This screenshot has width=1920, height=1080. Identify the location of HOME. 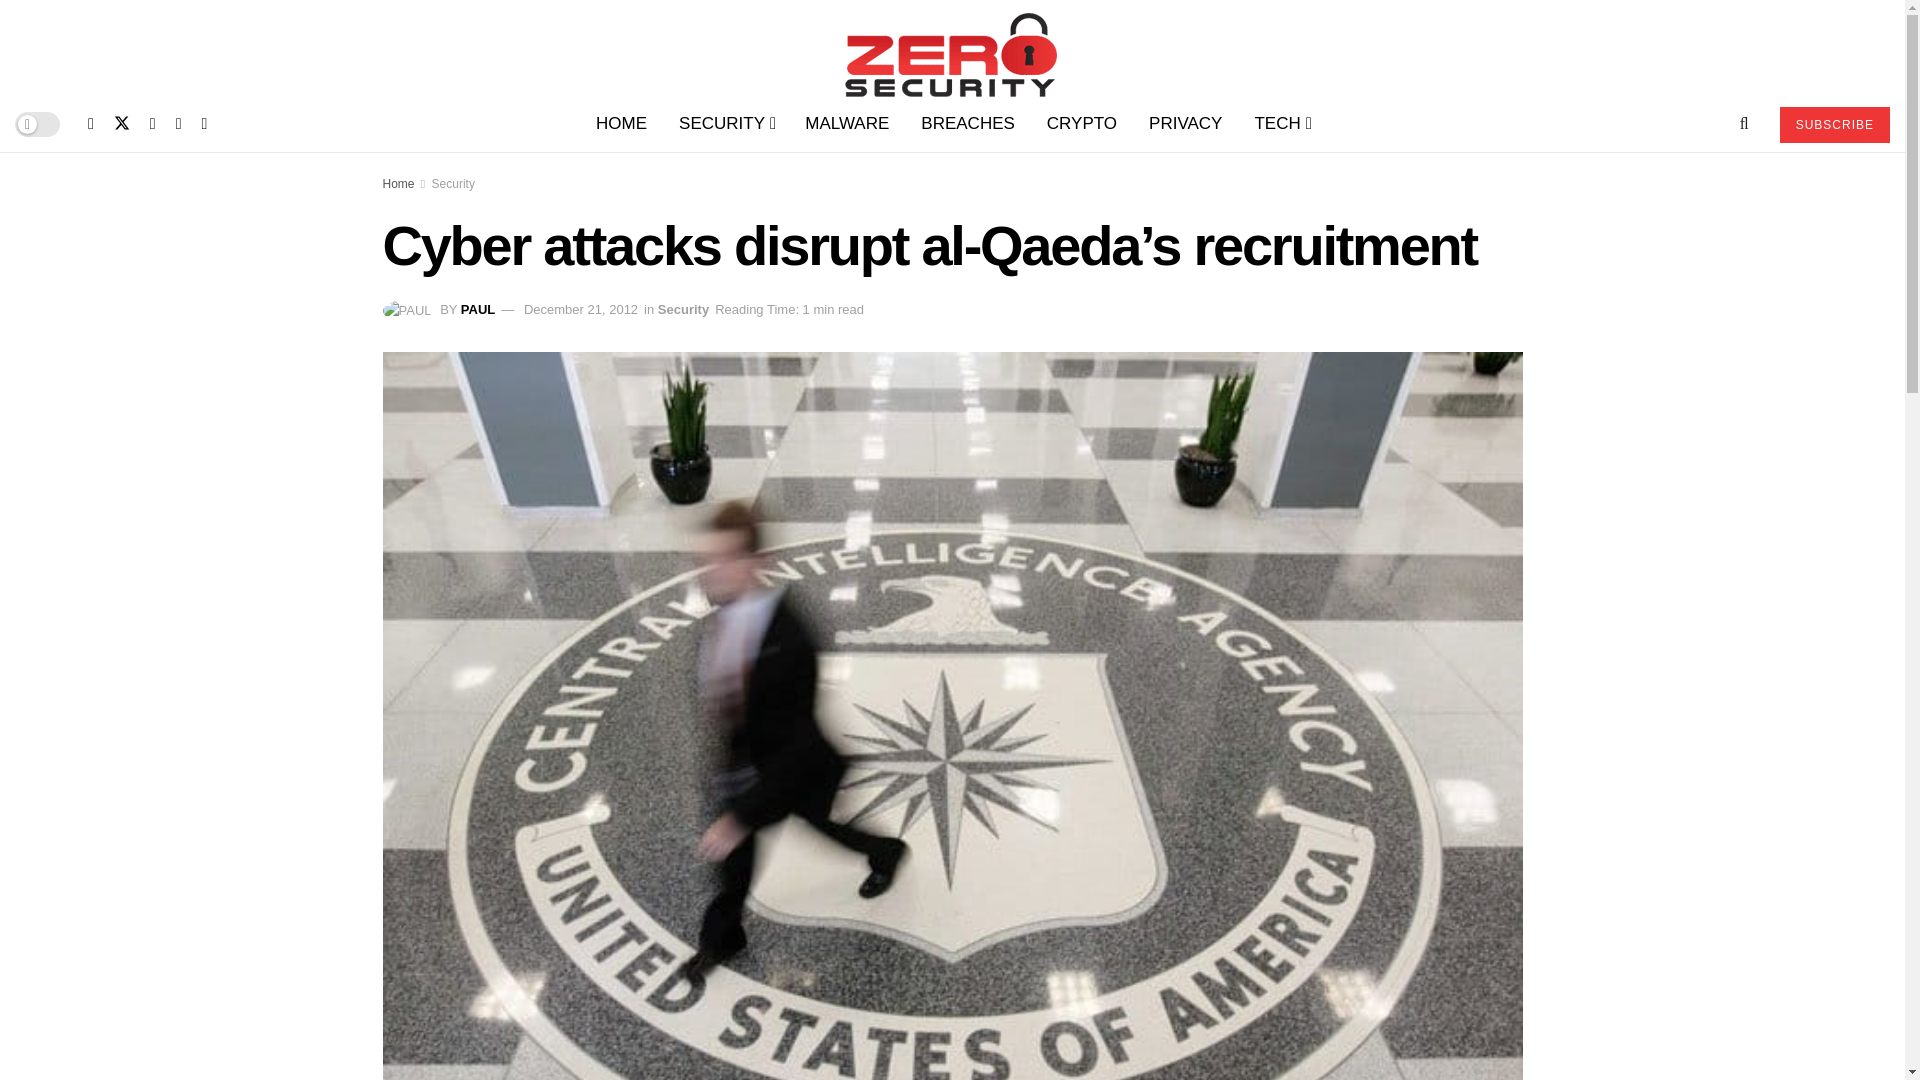
(620, 124).